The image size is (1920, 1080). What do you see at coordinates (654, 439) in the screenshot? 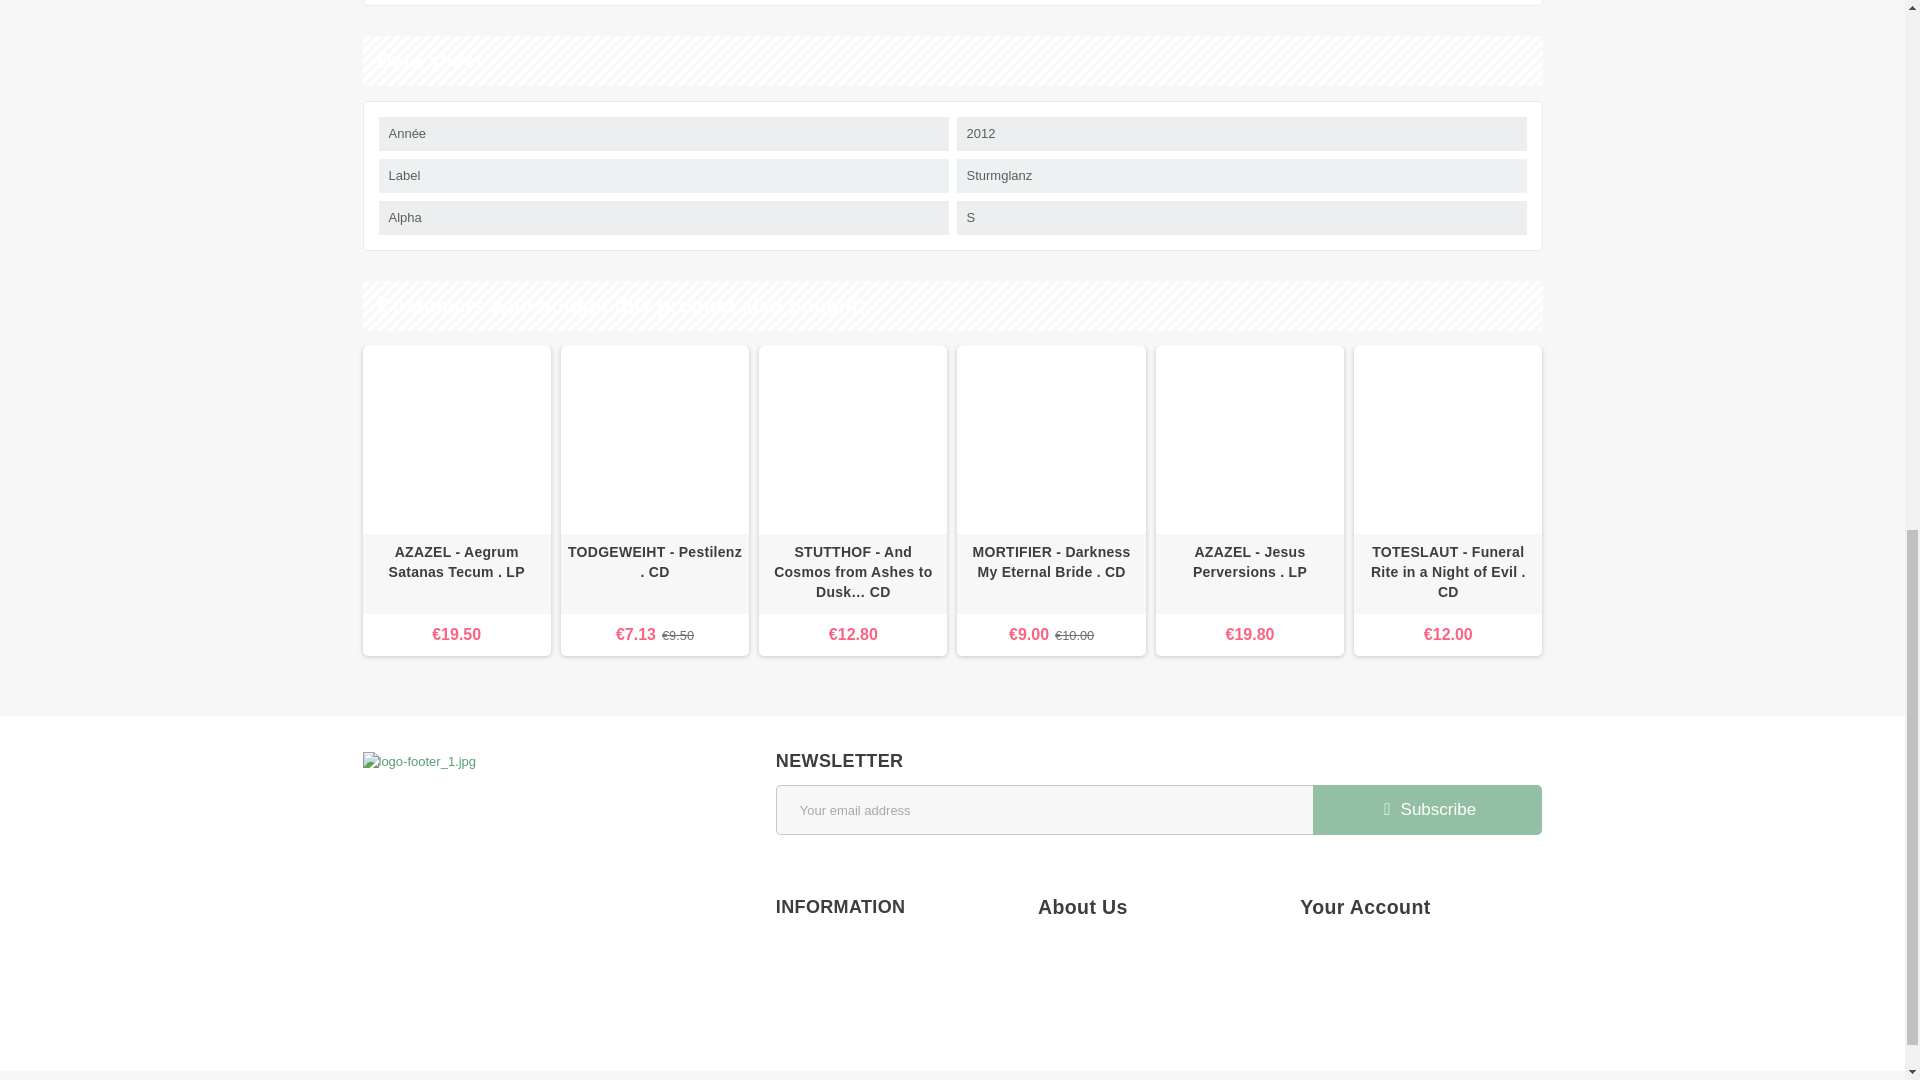
I see `TODGEWEIHT - Pestilenz . CD` at bounding box center [654, 439].